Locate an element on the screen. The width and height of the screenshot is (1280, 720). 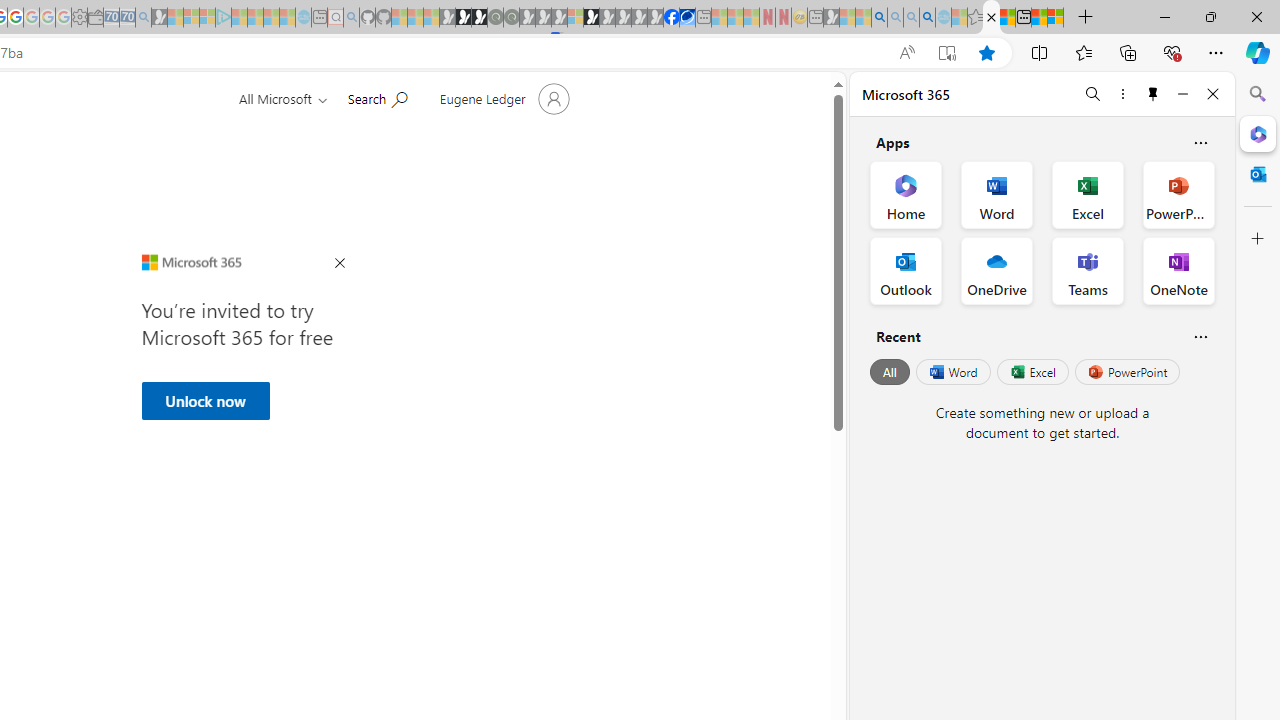
PowerPoint is located at coordinates (1127, 372).